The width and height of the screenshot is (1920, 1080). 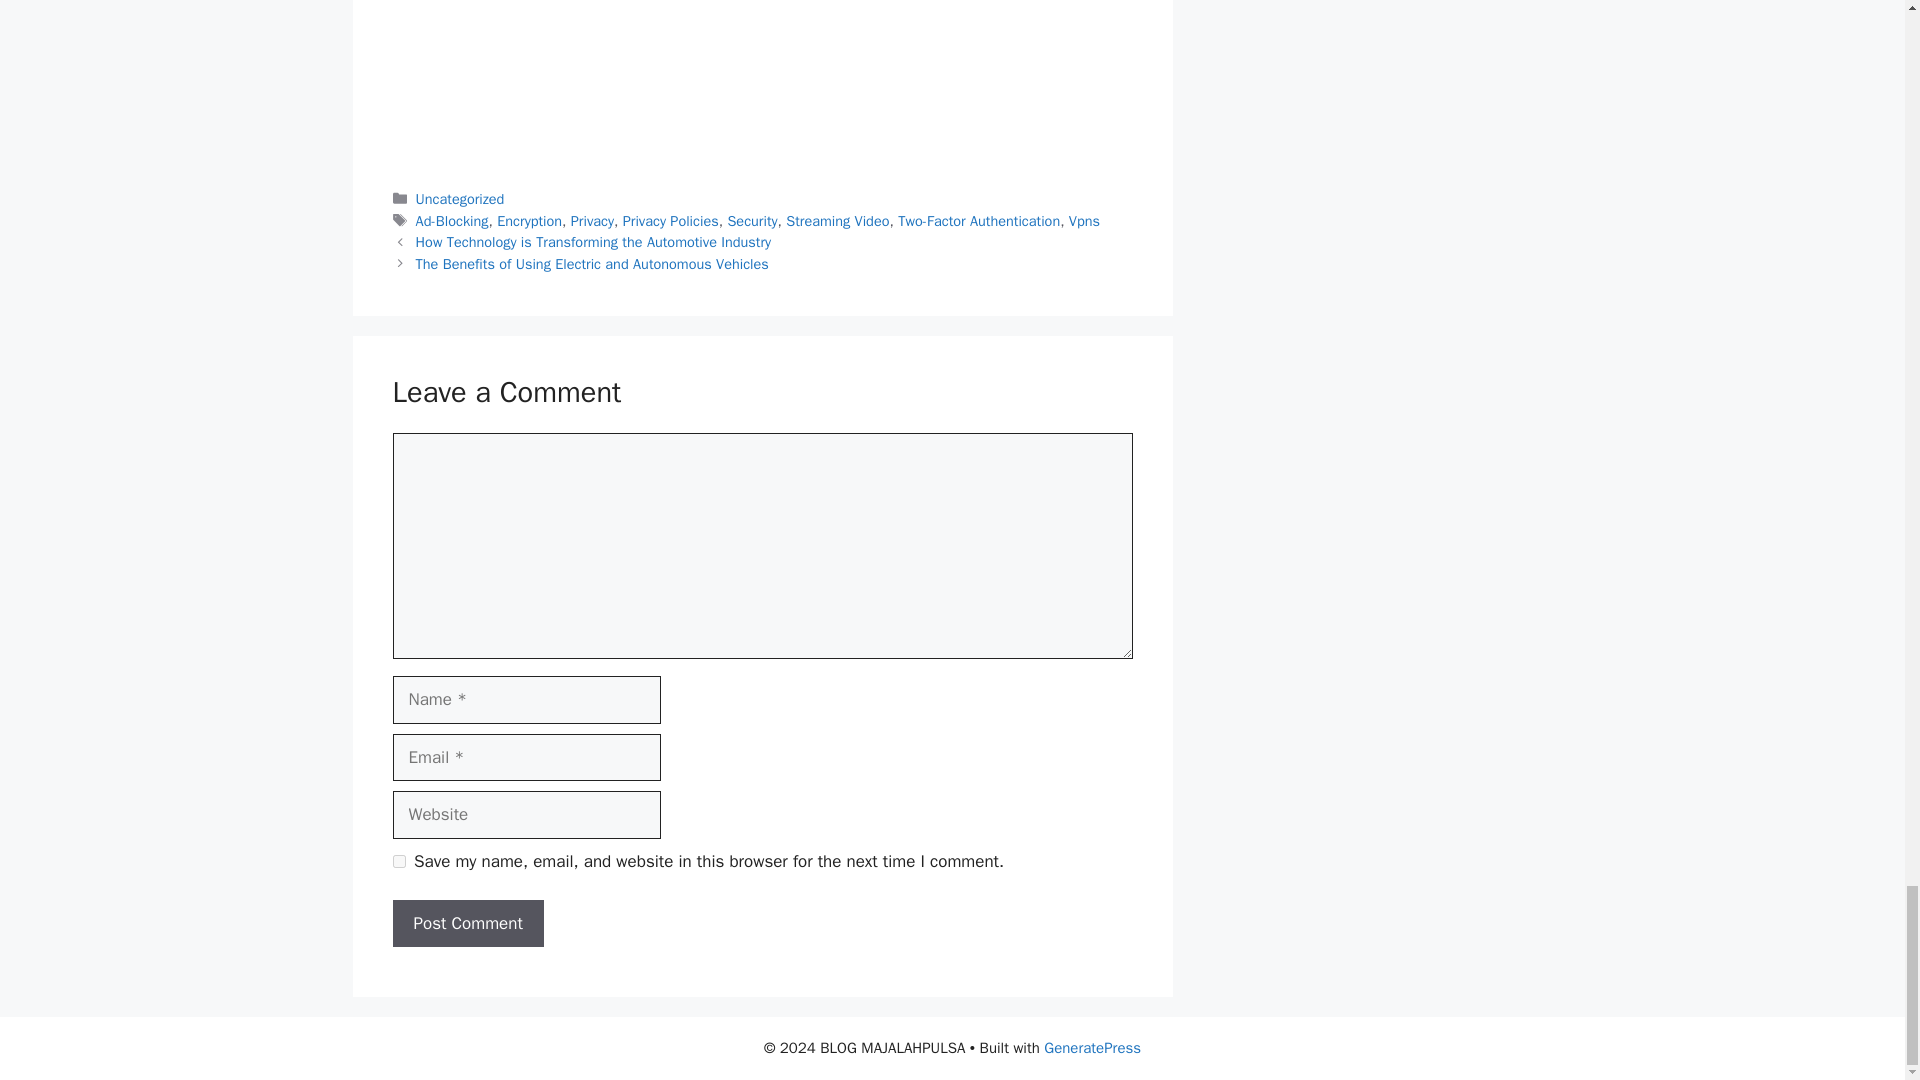 What do you see at coordinates (752, 220) in the screenshot?
I see `Security` at bounding box center [752, 220].